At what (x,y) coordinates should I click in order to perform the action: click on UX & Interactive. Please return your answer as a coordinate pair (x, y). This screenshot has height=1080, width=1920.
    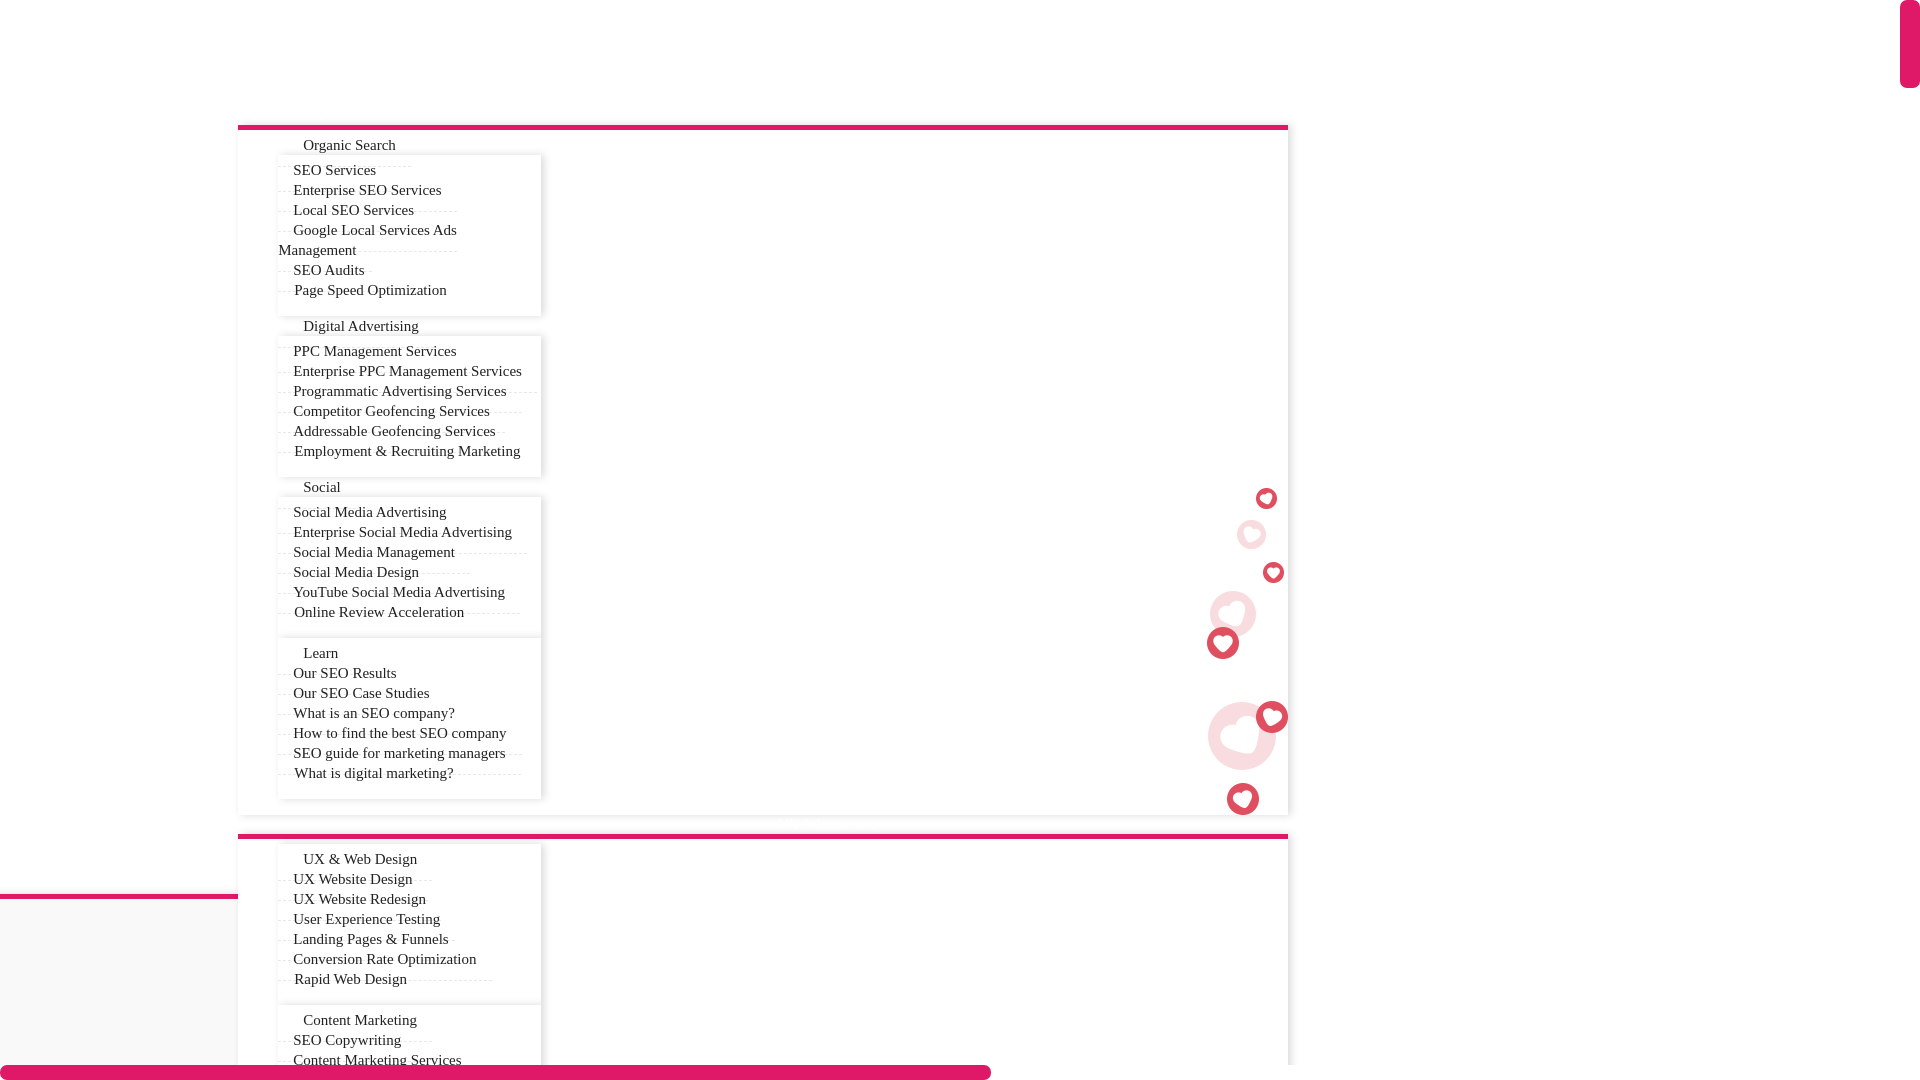
    Looking at the image, I should click on (832, 824).